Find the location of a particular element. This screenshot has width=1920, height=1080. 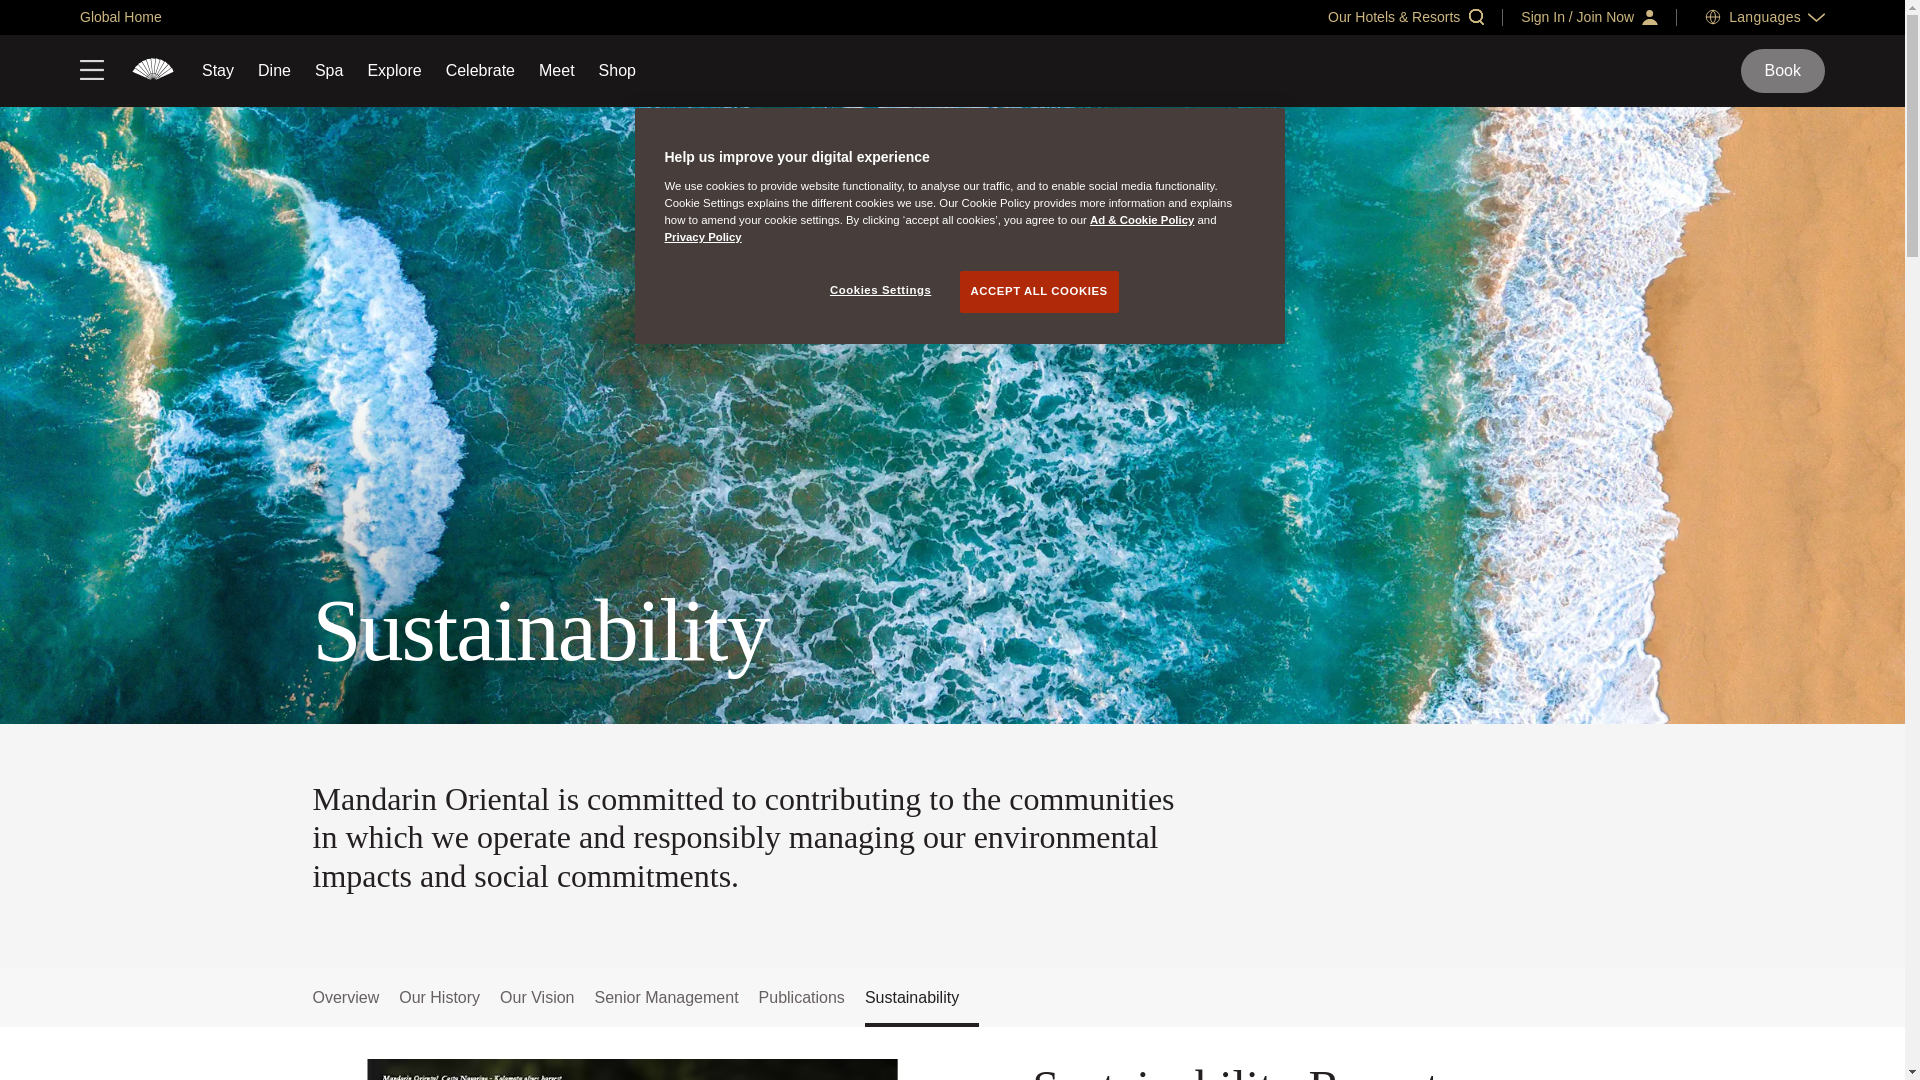

Shop is located at coordinates (617, 70).